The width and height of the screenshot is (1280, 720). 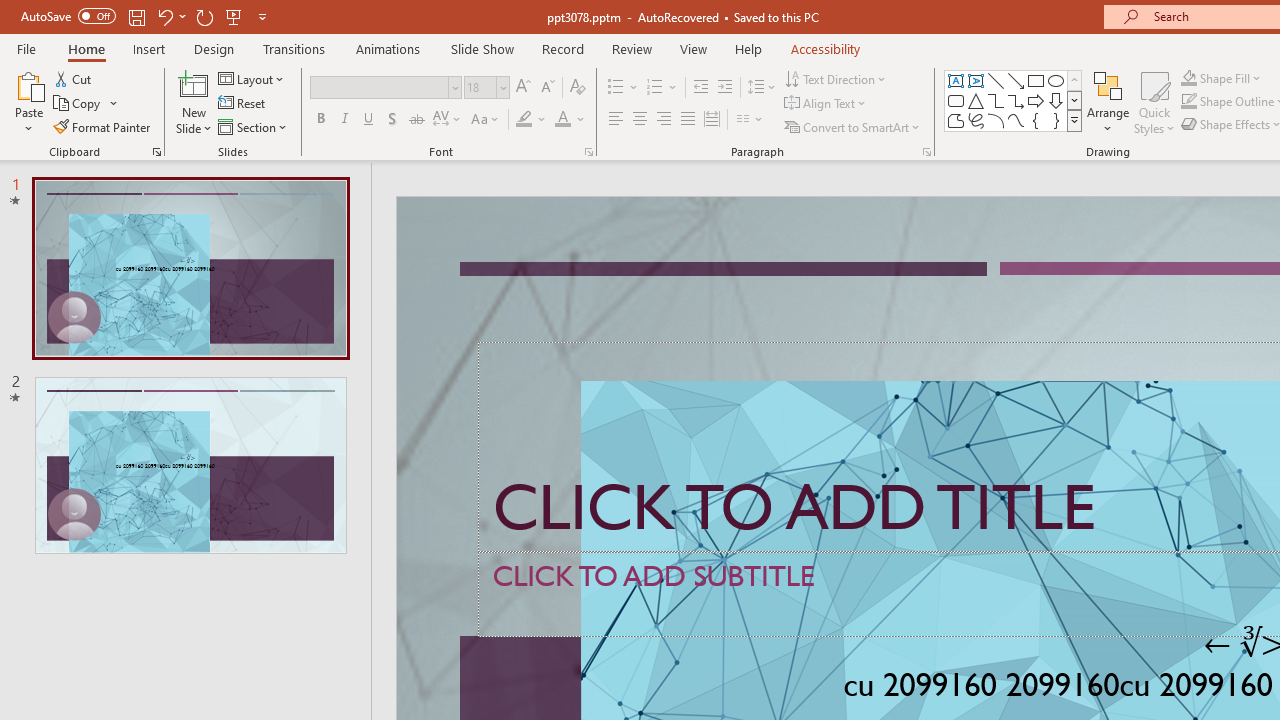 I want to click on Quick Styles, so click(x=1154, y=102).